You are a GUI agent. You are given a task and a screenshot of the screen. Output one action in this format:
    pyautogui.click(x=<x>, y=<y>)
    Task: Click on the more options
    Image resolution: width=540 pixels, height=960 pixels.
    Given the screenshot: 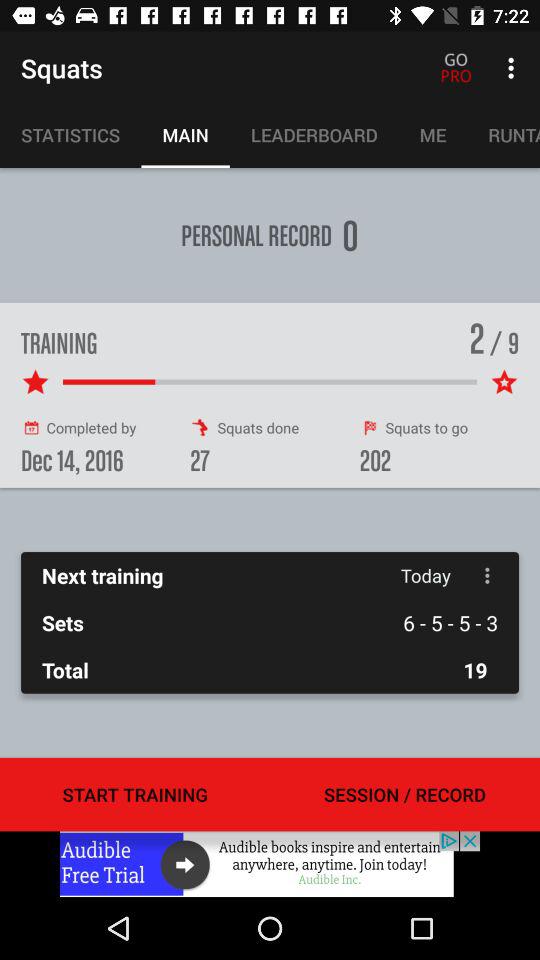 What is the action you would take?
    pyautogui.click(x=488, y=576)
    